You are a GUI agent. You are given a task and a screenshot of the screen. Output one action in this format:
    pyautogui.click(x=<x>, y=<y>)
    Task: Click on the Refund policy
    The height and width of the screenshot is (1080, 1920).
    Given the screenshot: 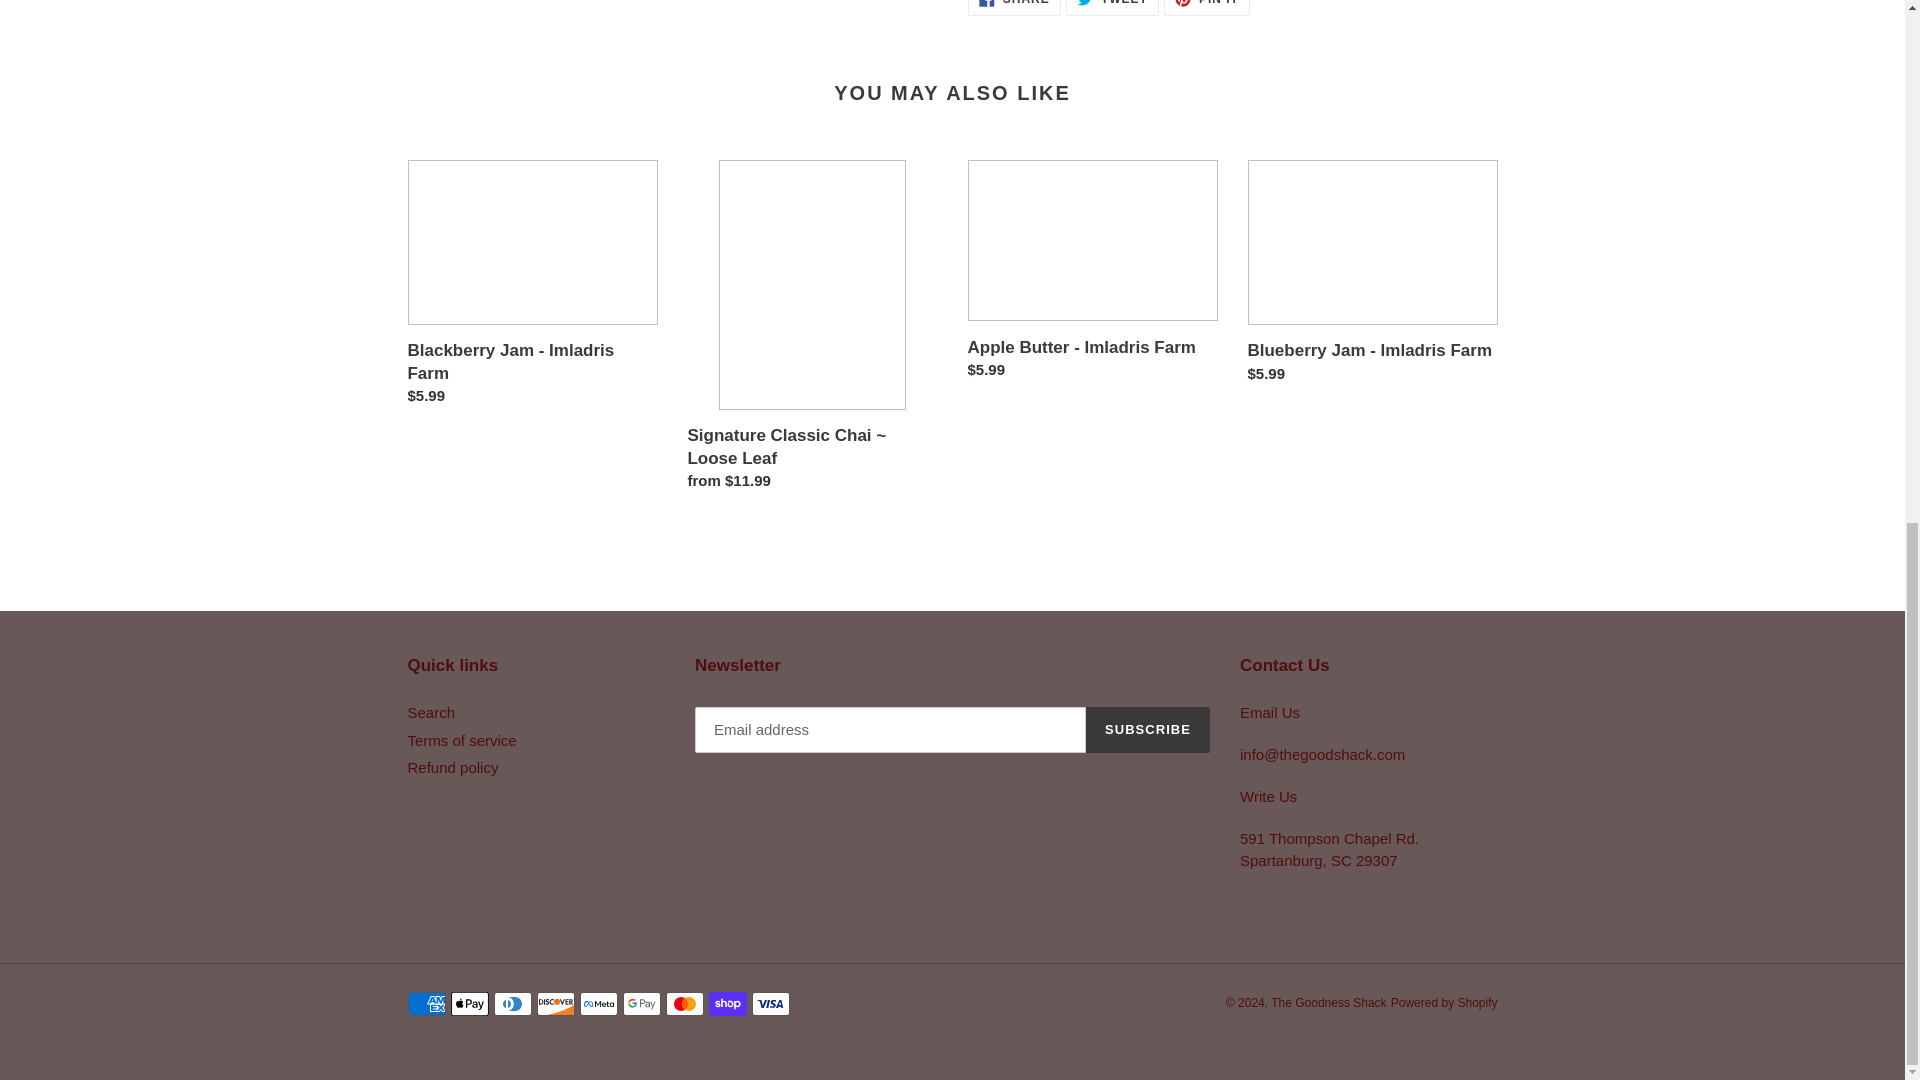 What is the action you would take?
    pyautogui.click(x=453, y=768)
    